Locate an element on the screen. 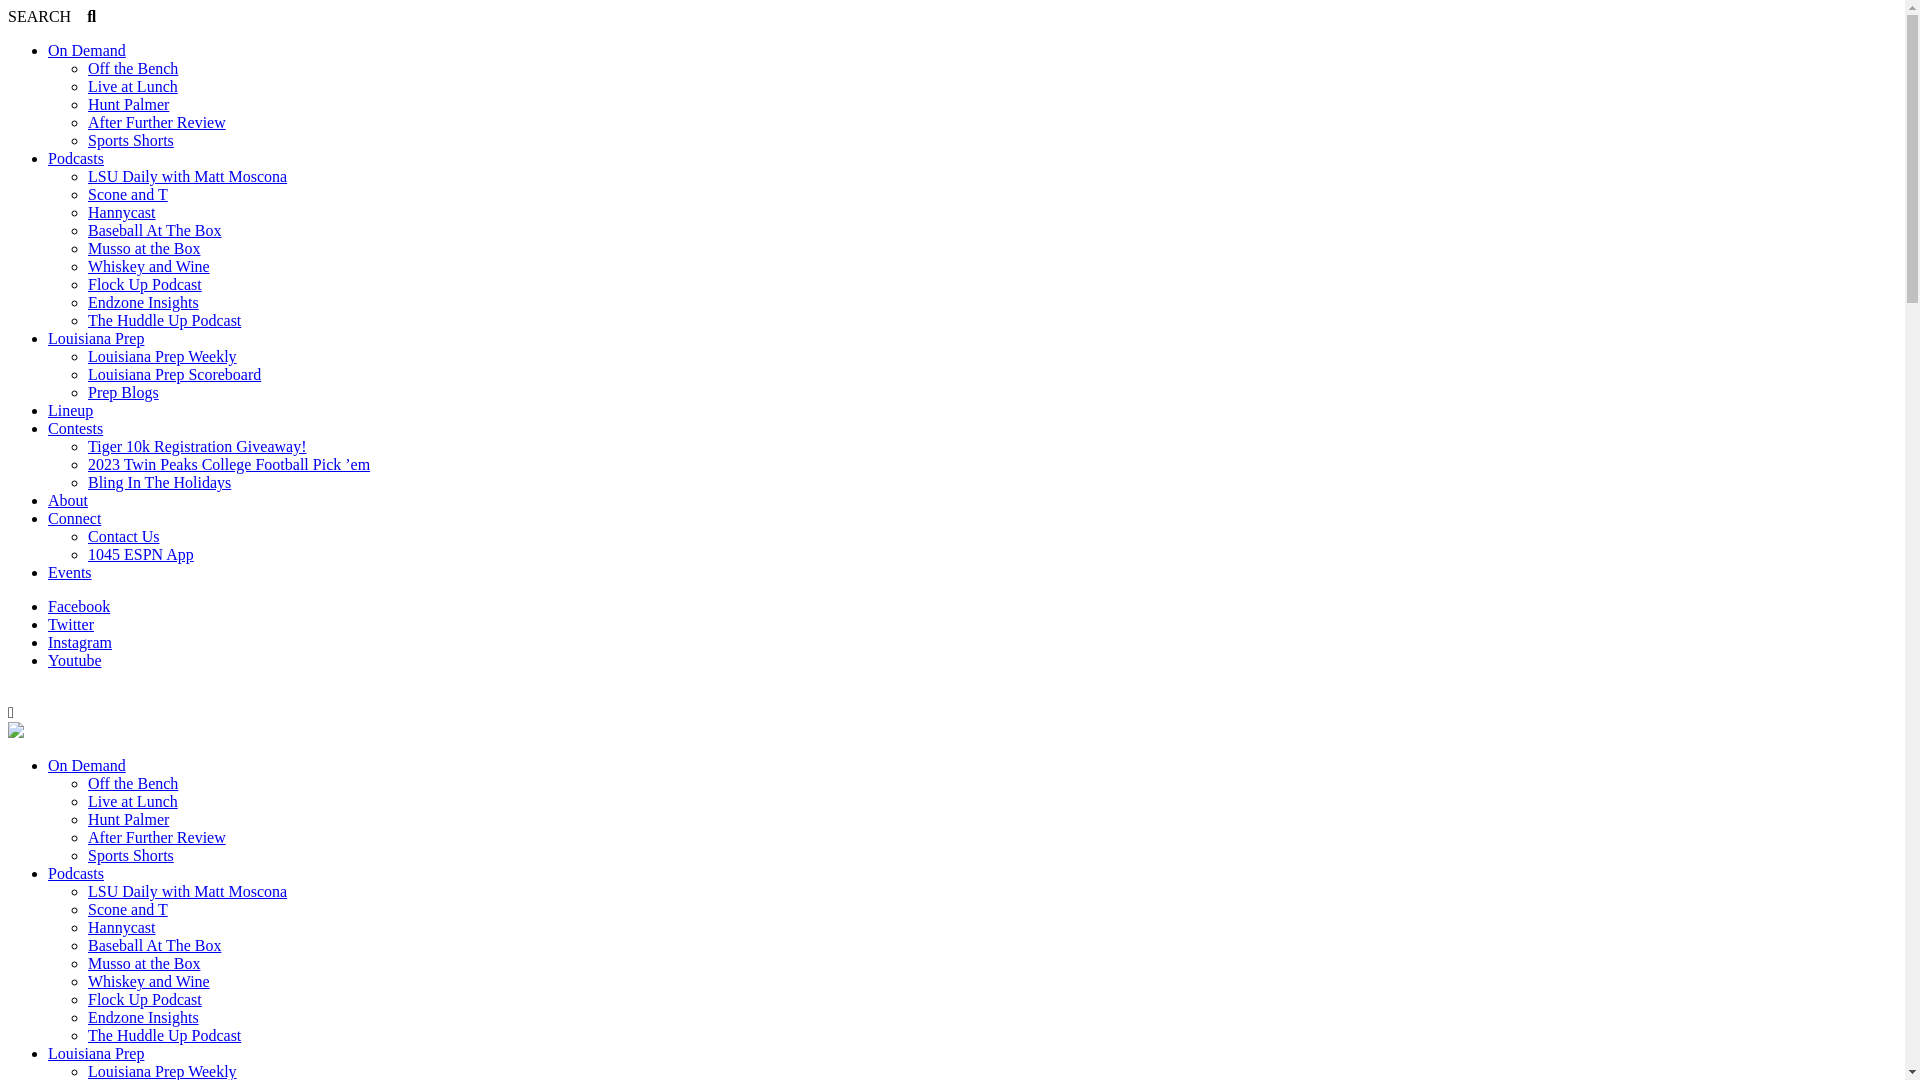 This screenshot has height=1080, width=1920. Events is located at coordinates (70, 572).